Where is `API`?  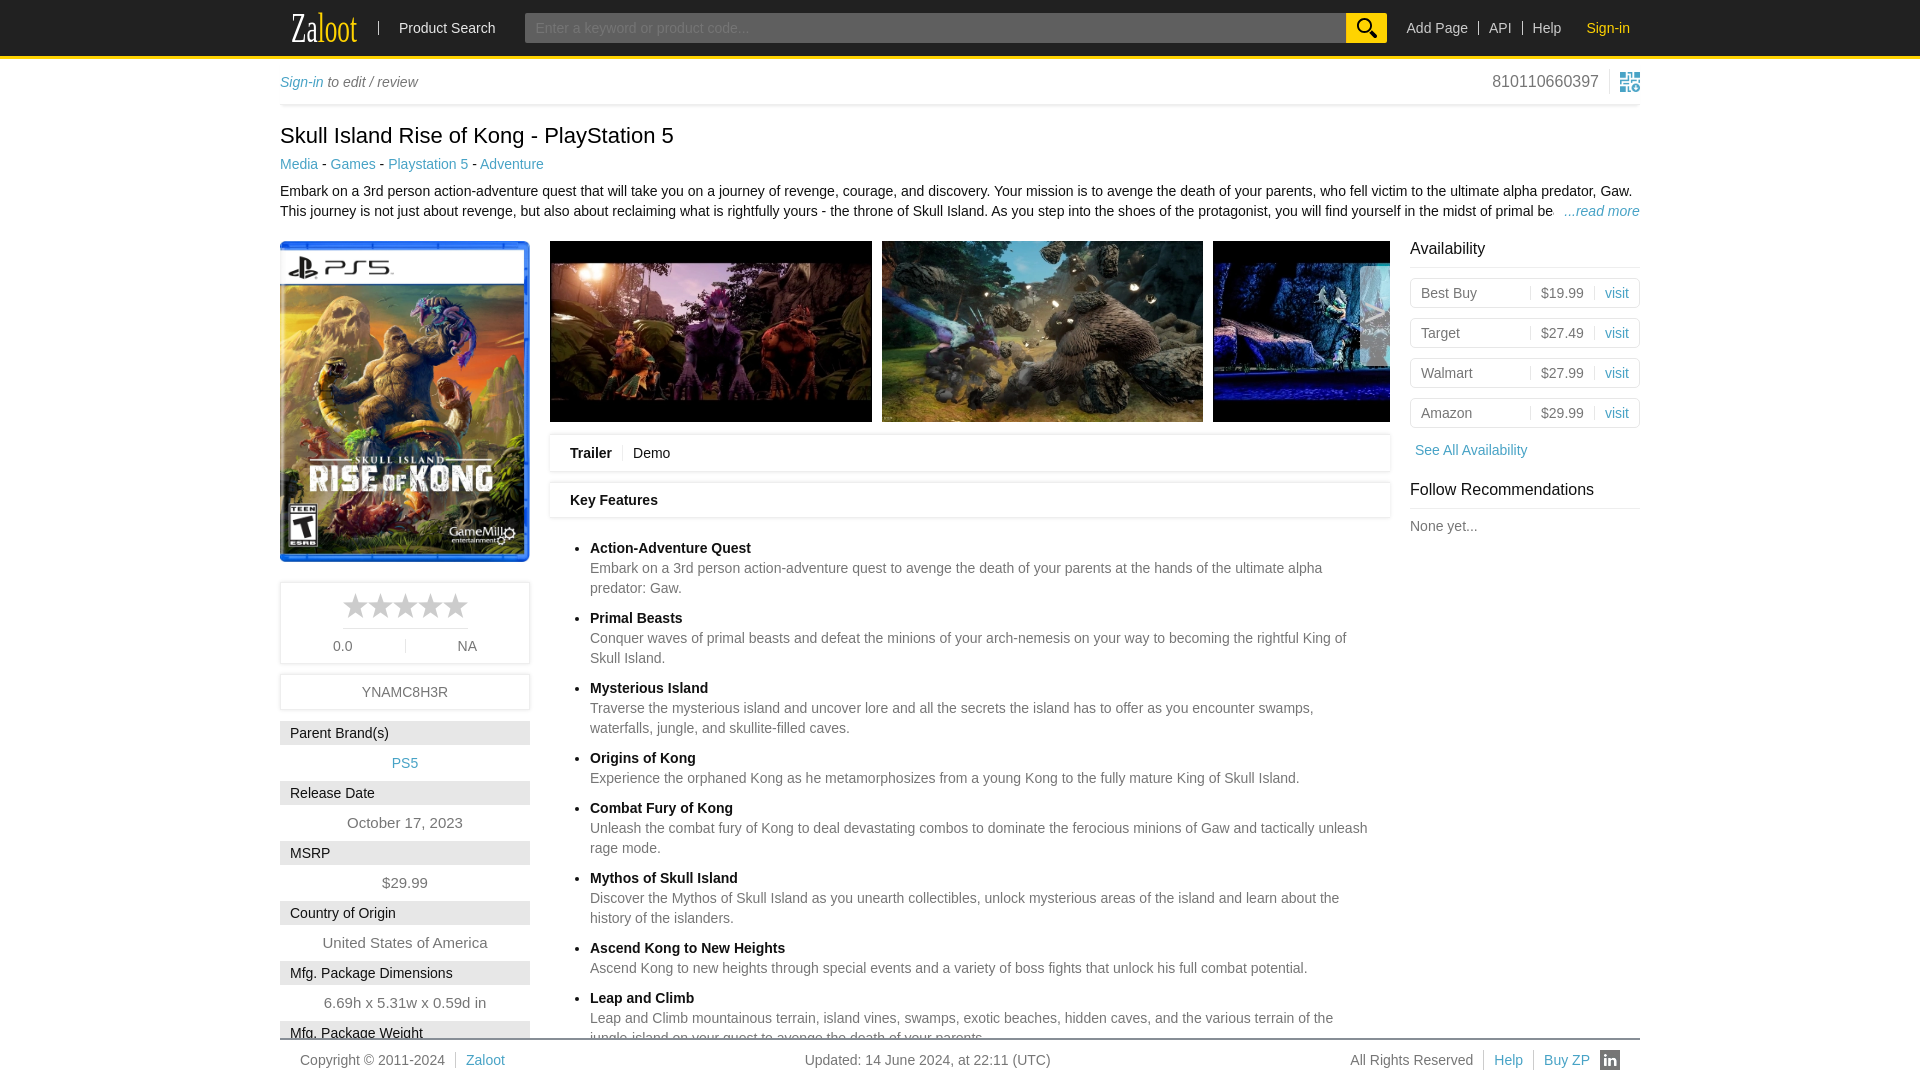 API is located at coordinates (302, 82).